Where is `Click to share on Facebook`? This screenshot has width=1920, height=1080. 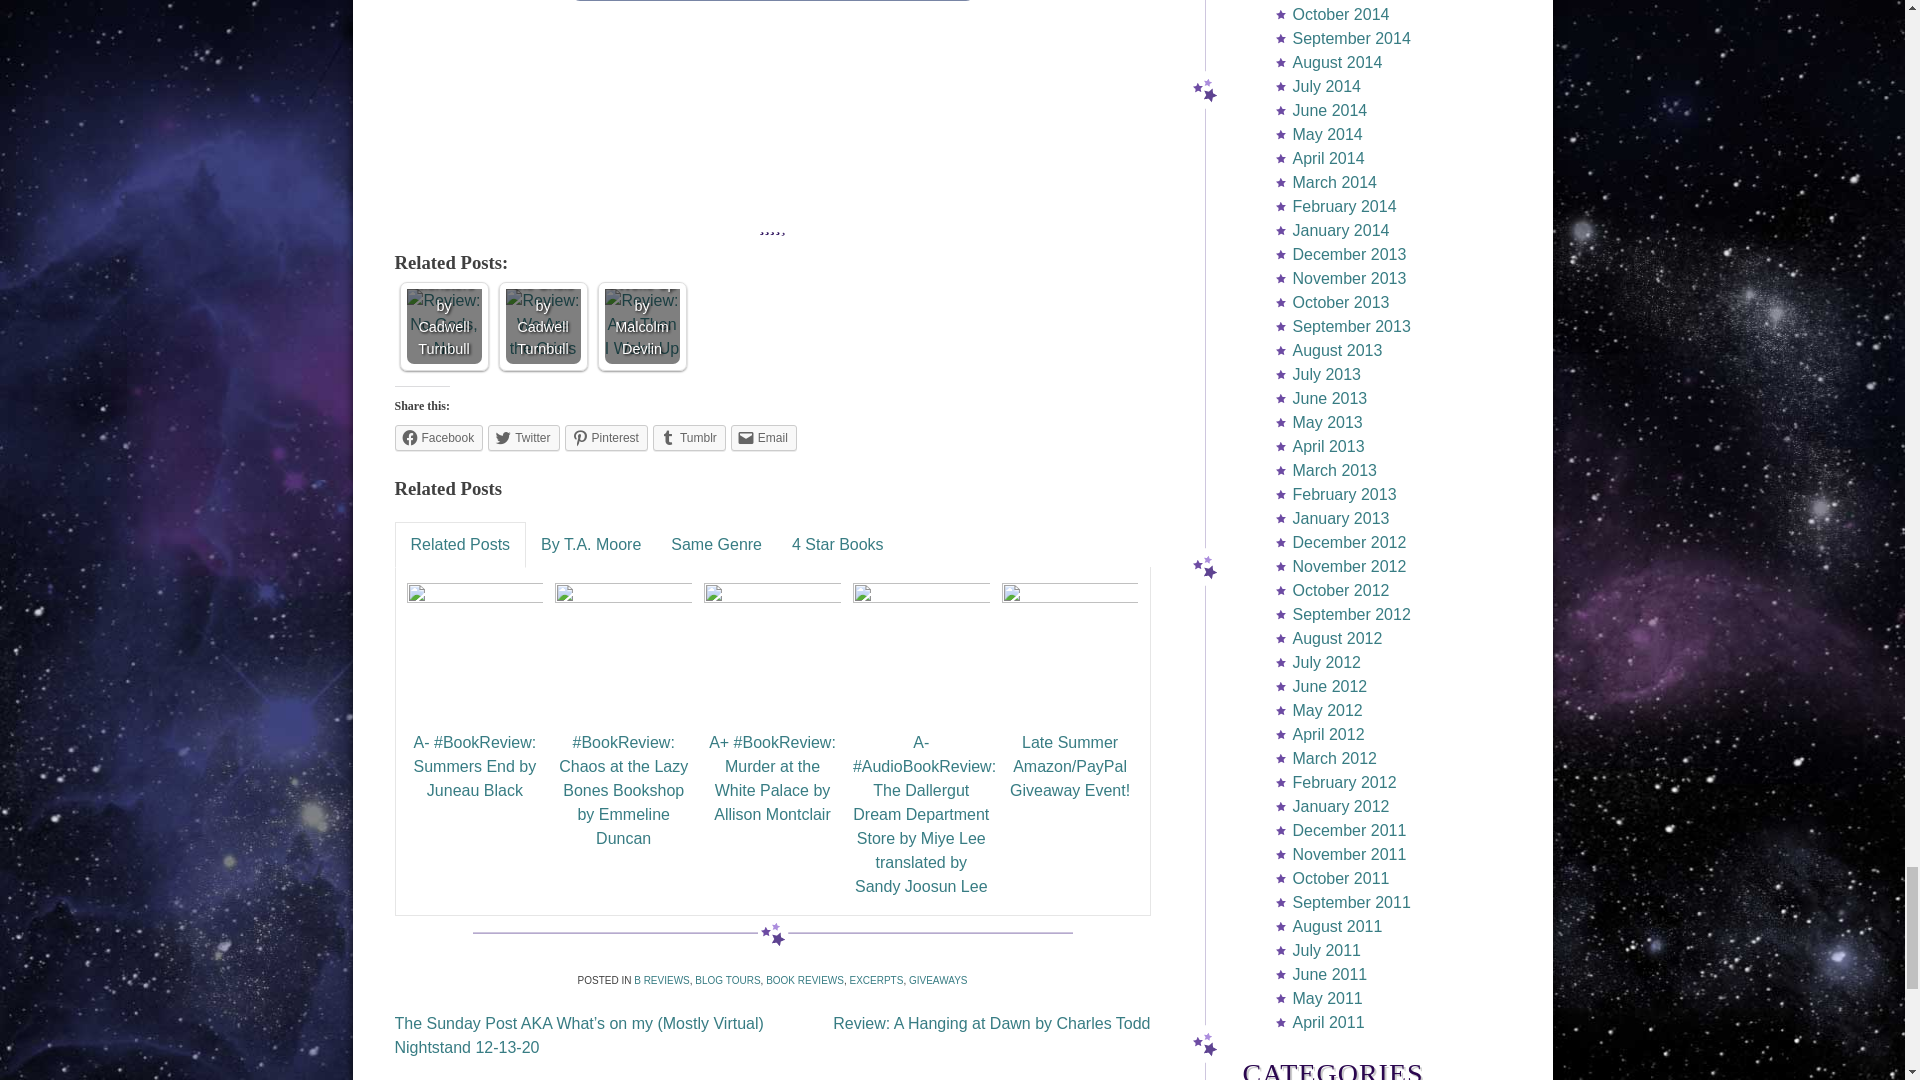 Click to share on Facebook is located at coordinates (438, 438).